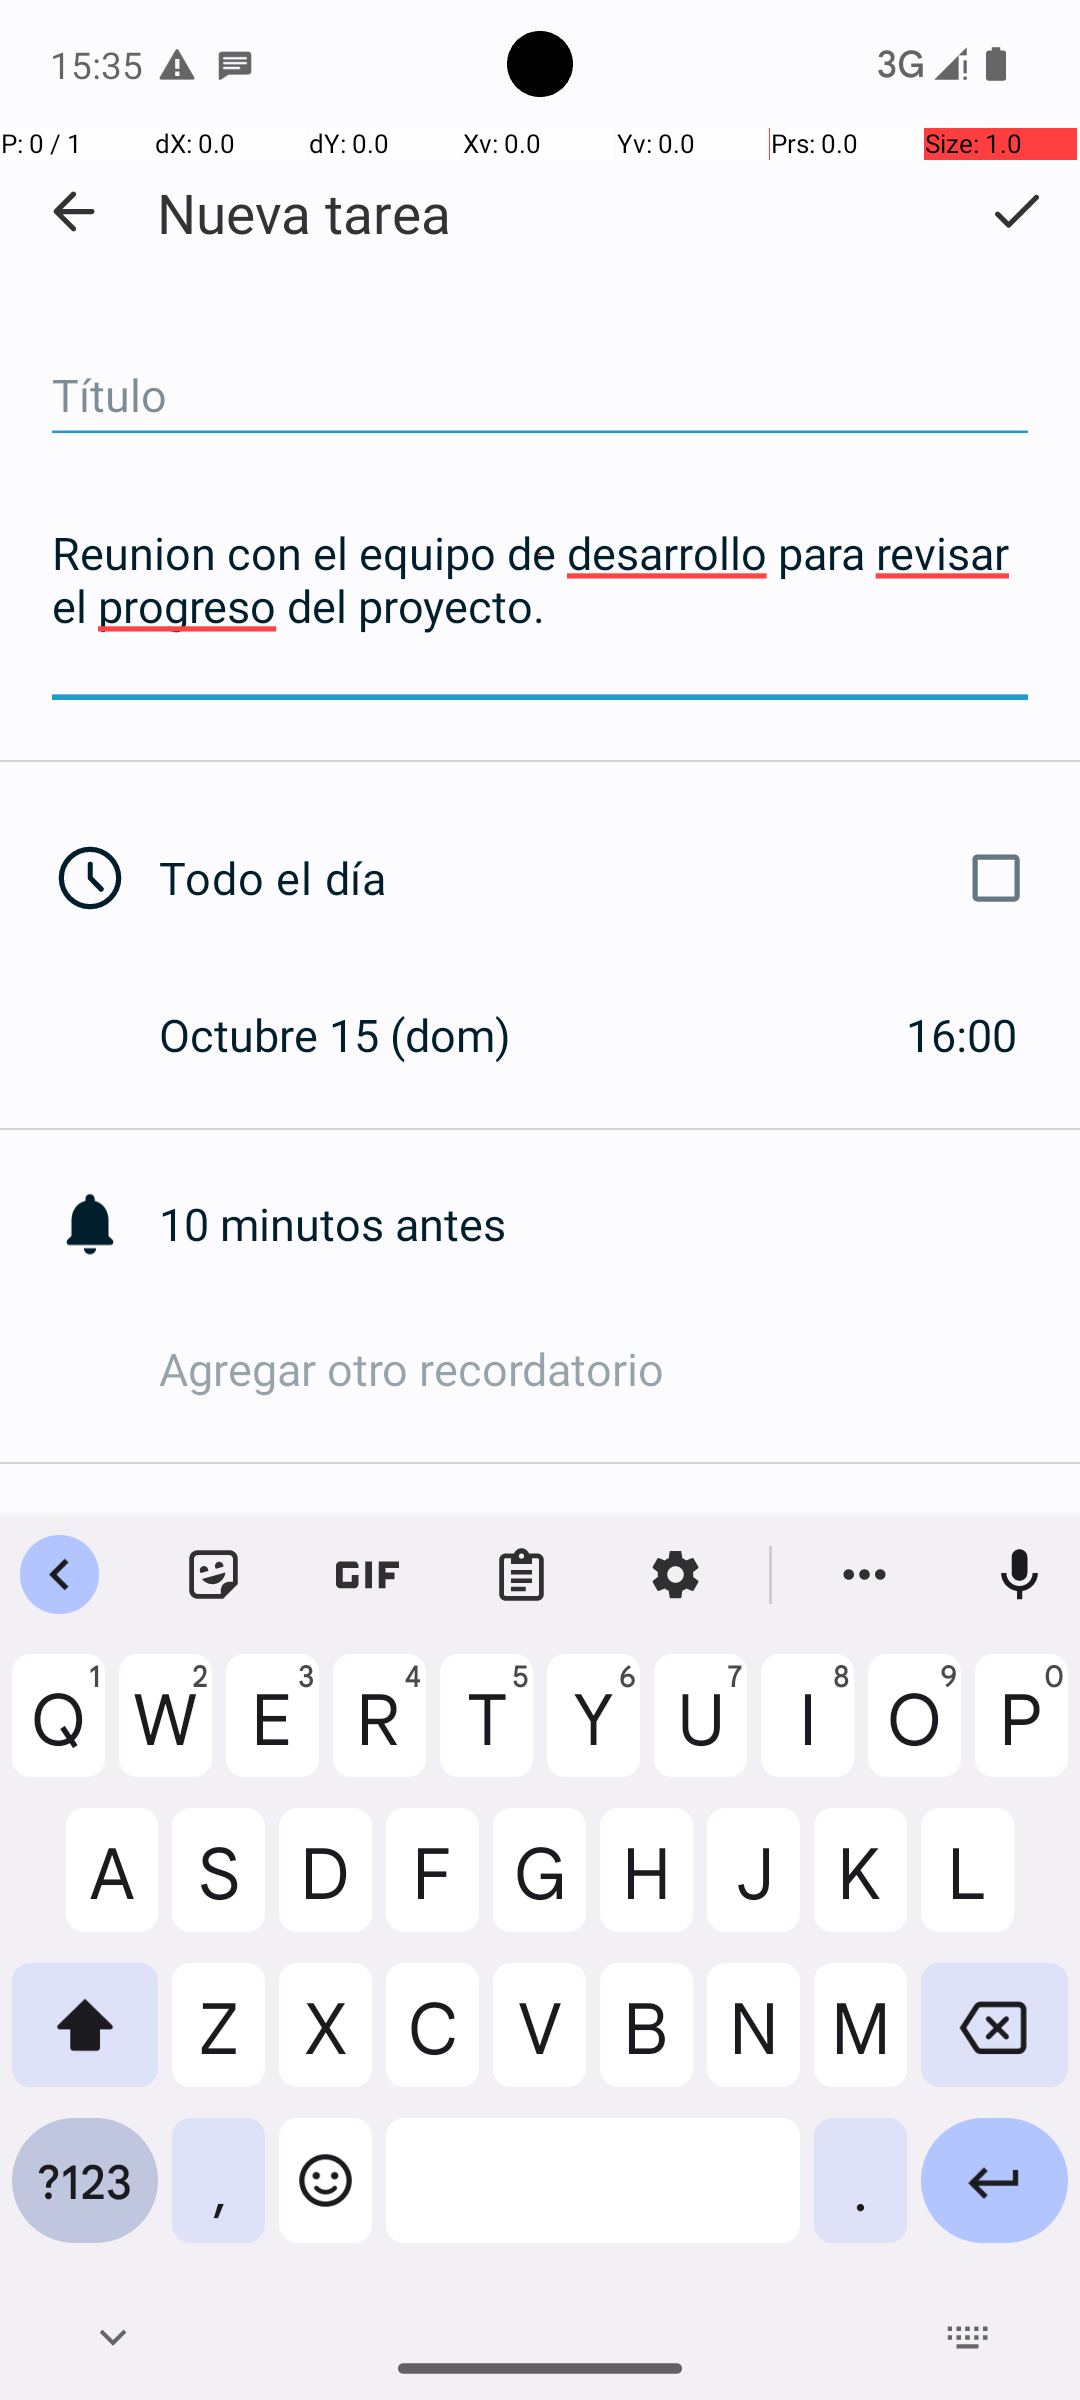 The height and width of the screenshot is (2400, 1080). What do you see at coordinates (620, 1547) in the screenshot?
I see `No repetir` at bounding box center [620, 1547].